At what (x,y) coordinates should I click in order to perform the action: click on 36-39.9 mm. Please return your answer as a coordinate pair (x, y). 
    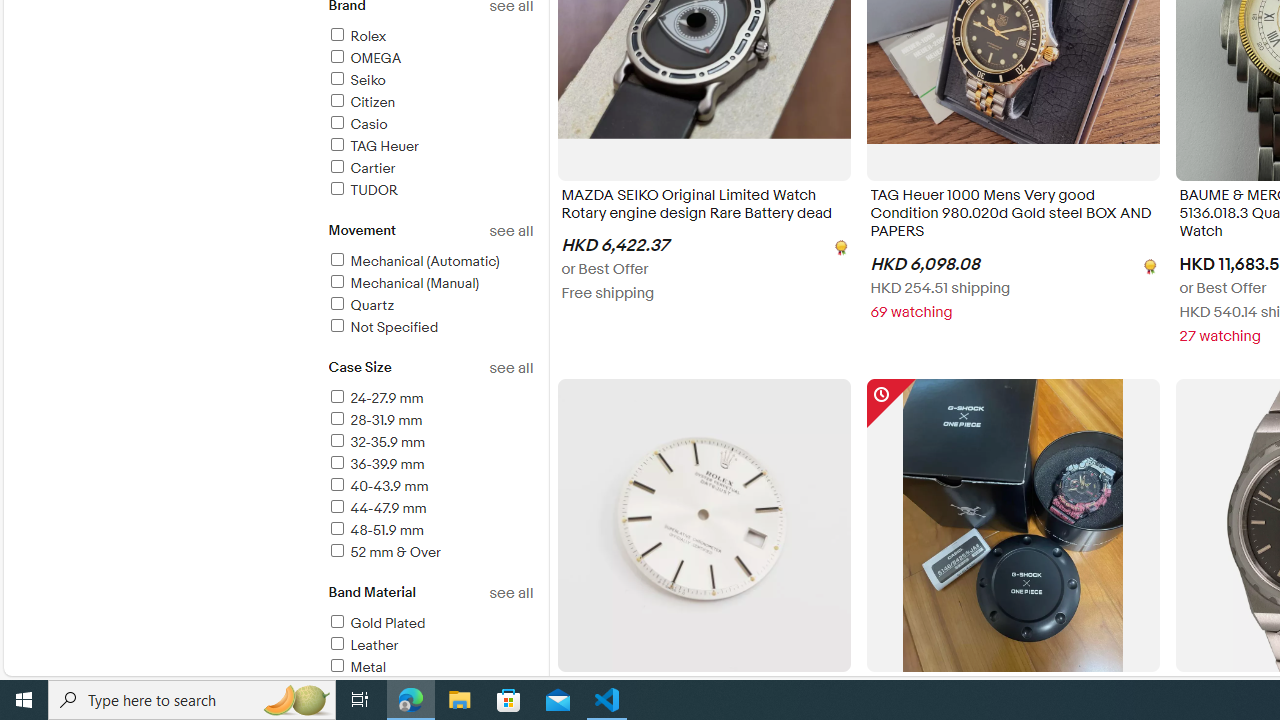
    Looking at the image, I should click on (430, 465).